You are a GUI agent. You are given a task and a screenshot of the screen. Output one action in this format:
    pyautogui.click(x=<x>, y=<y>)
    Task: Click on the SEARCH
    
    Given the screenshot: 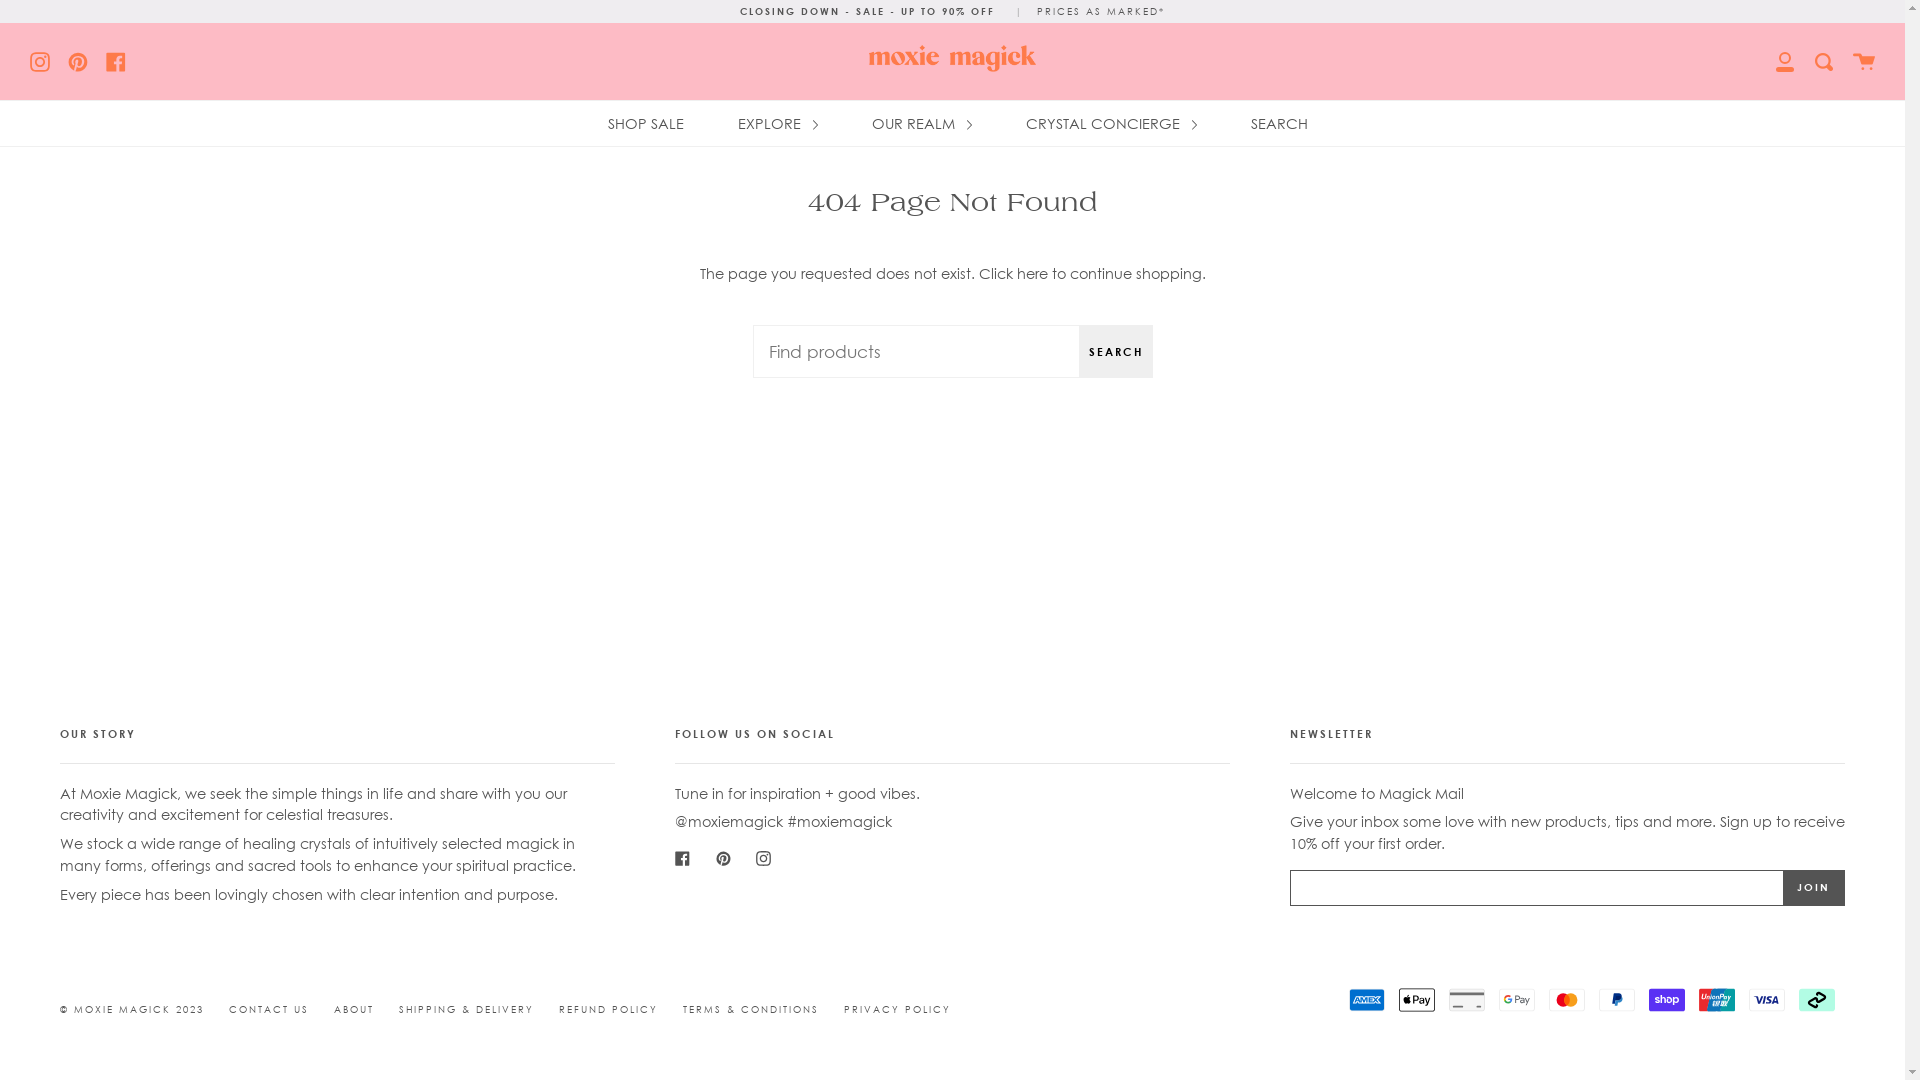 What is the action you would take?
    pyautogui.click(x=1115, y=352)
    